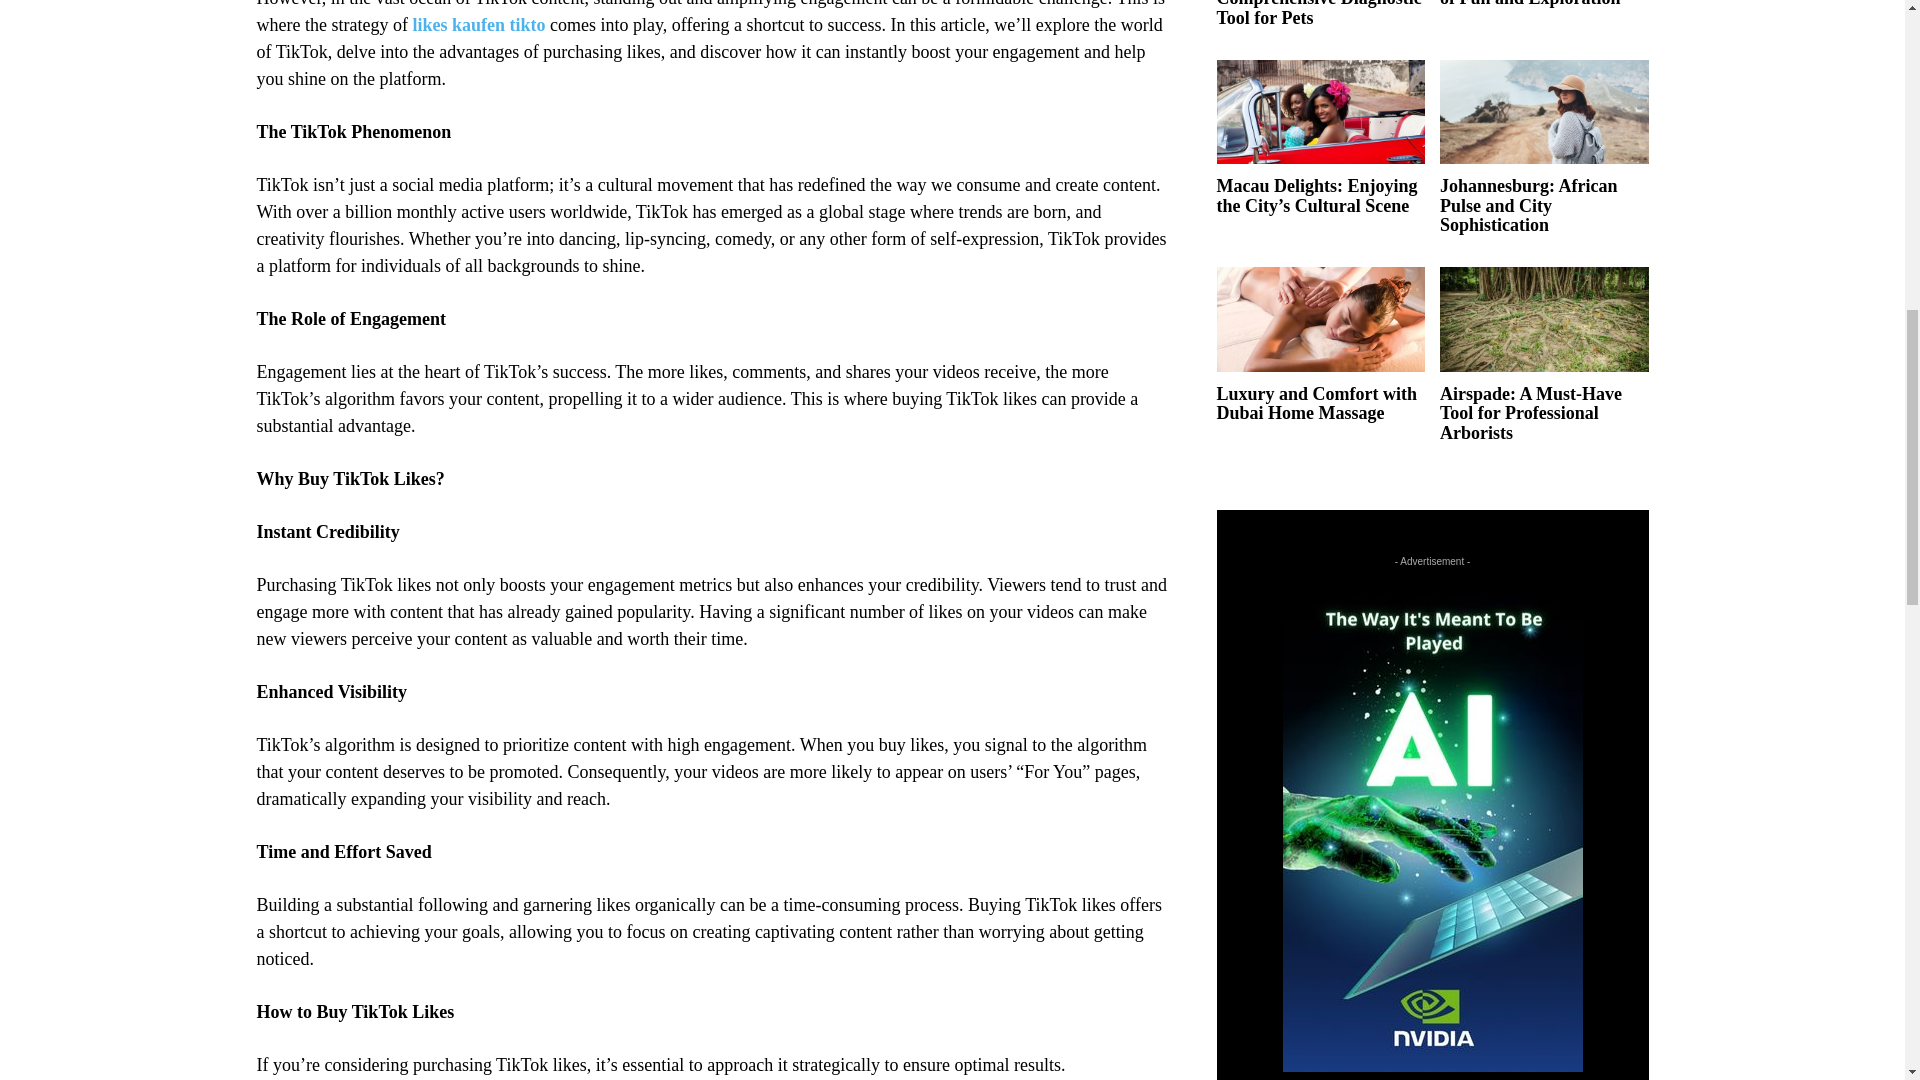 The height and width of the screenshot is (1080, 1920). What do you see at coordinates (1318, 14) in the screenshot?
I see `Abdominal Ultrasound: Comprehensive Diagnostic Tool for Pets` at bounding box center [1318, 14].